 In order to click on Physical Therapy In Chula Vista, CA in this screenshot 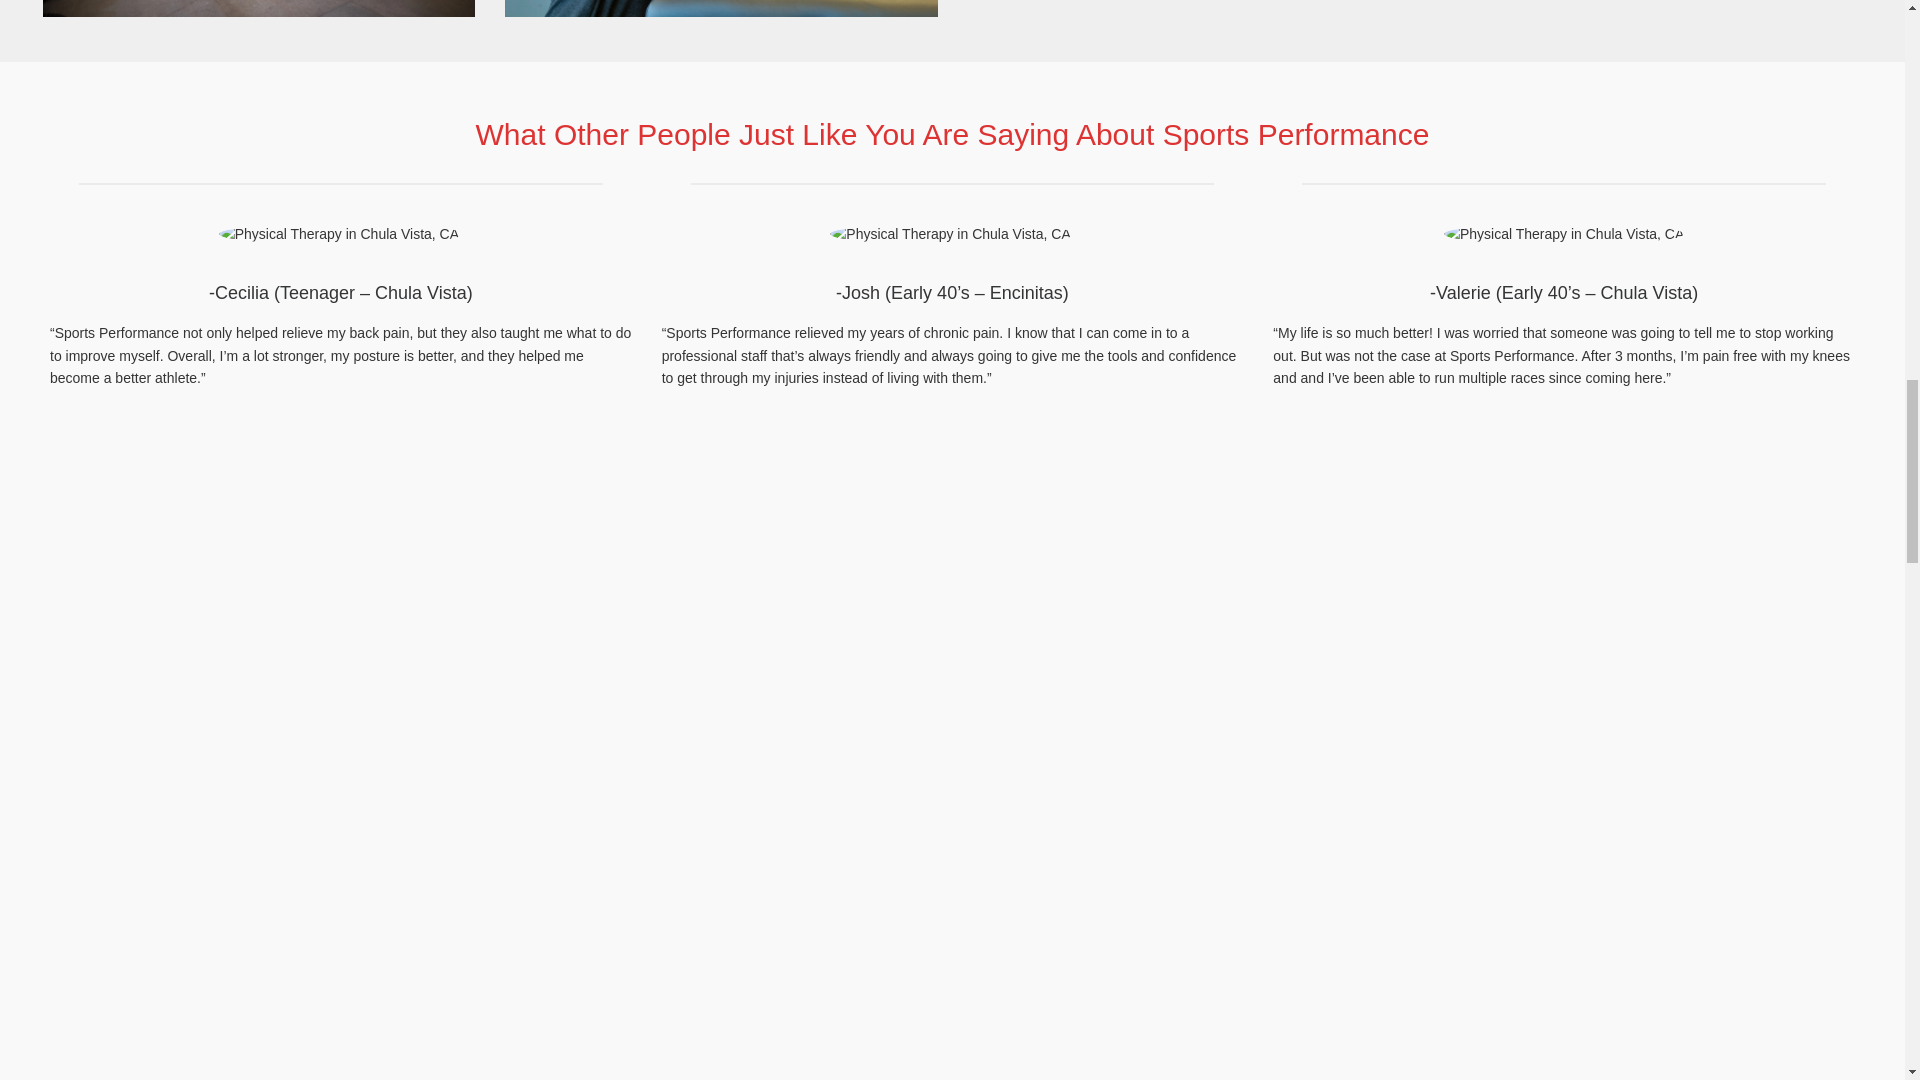, I will do `click(258, 8)`.